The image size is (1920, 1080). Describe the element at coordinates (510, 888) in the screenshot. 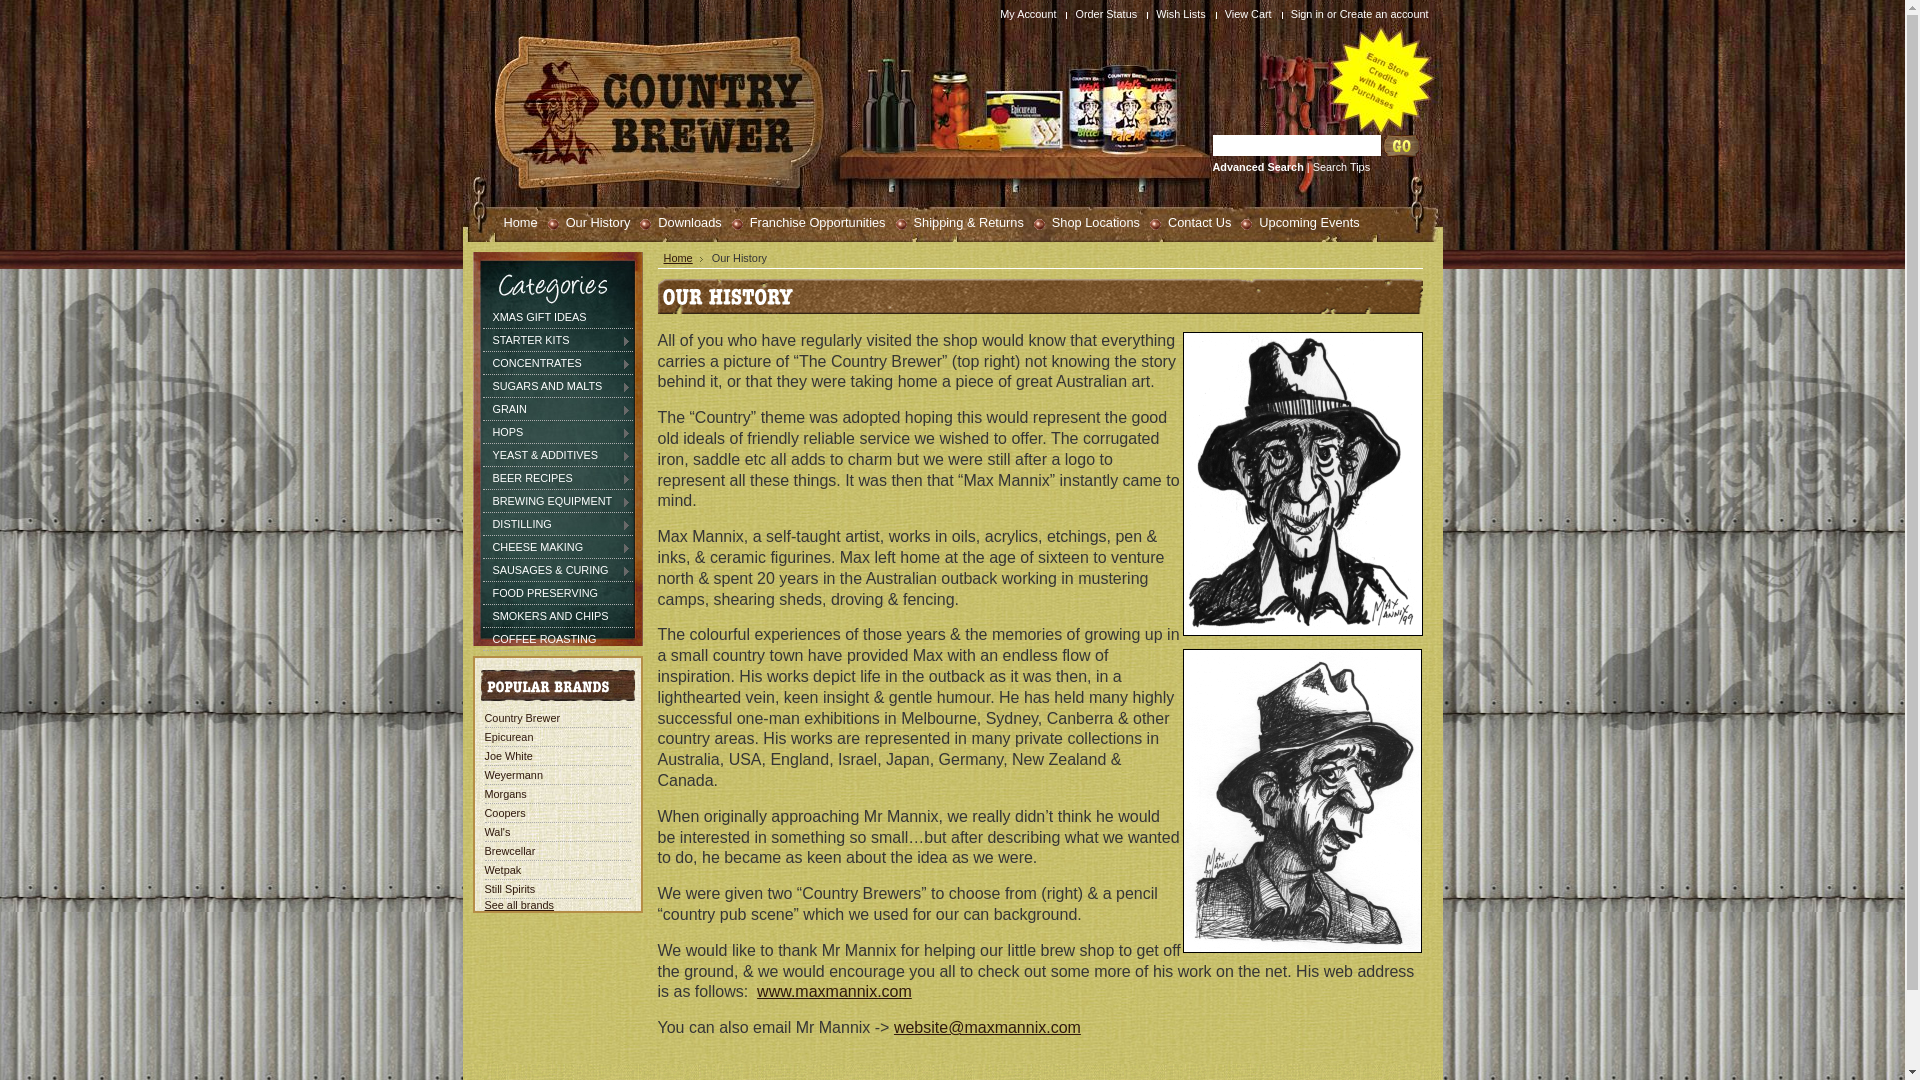

I see `Still Spirits` at that location.